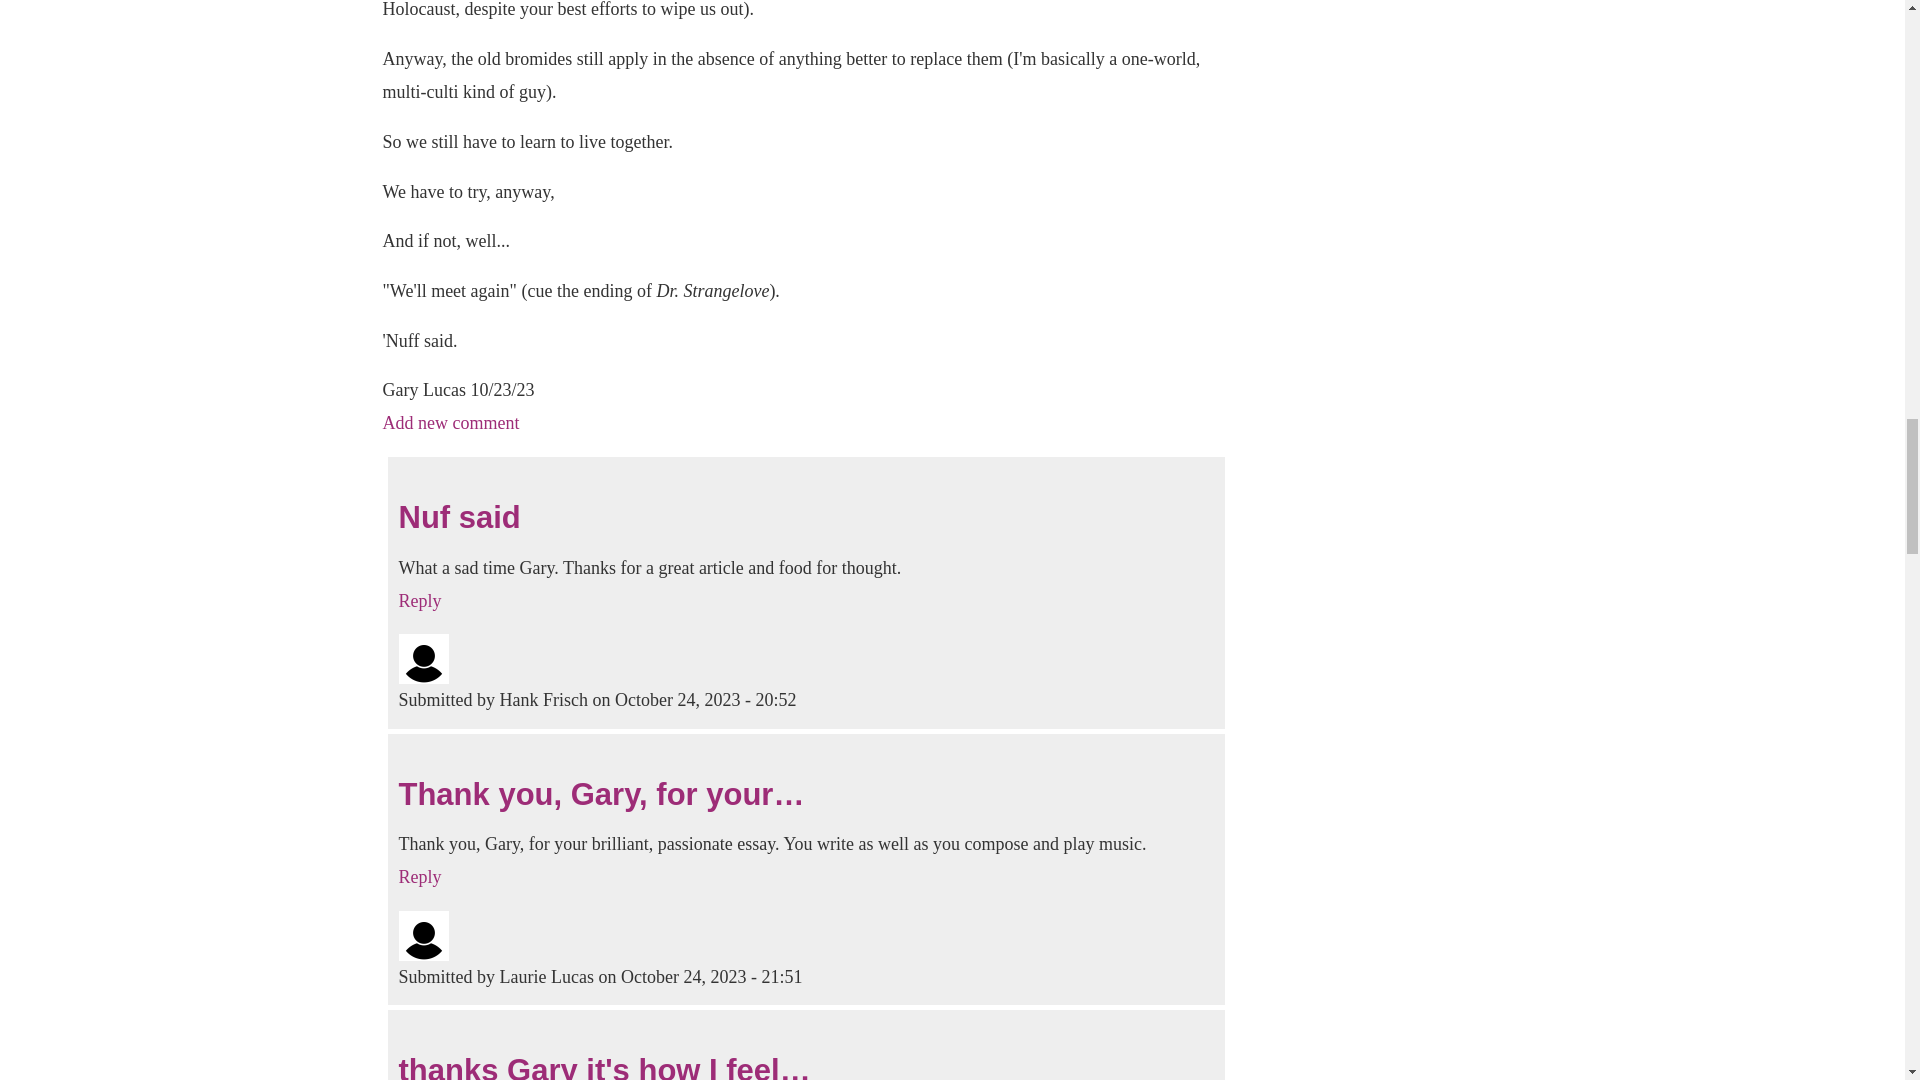  Describe the element at coordinates (450, 422) in the screenshot. I see `Add new comment` at that location.